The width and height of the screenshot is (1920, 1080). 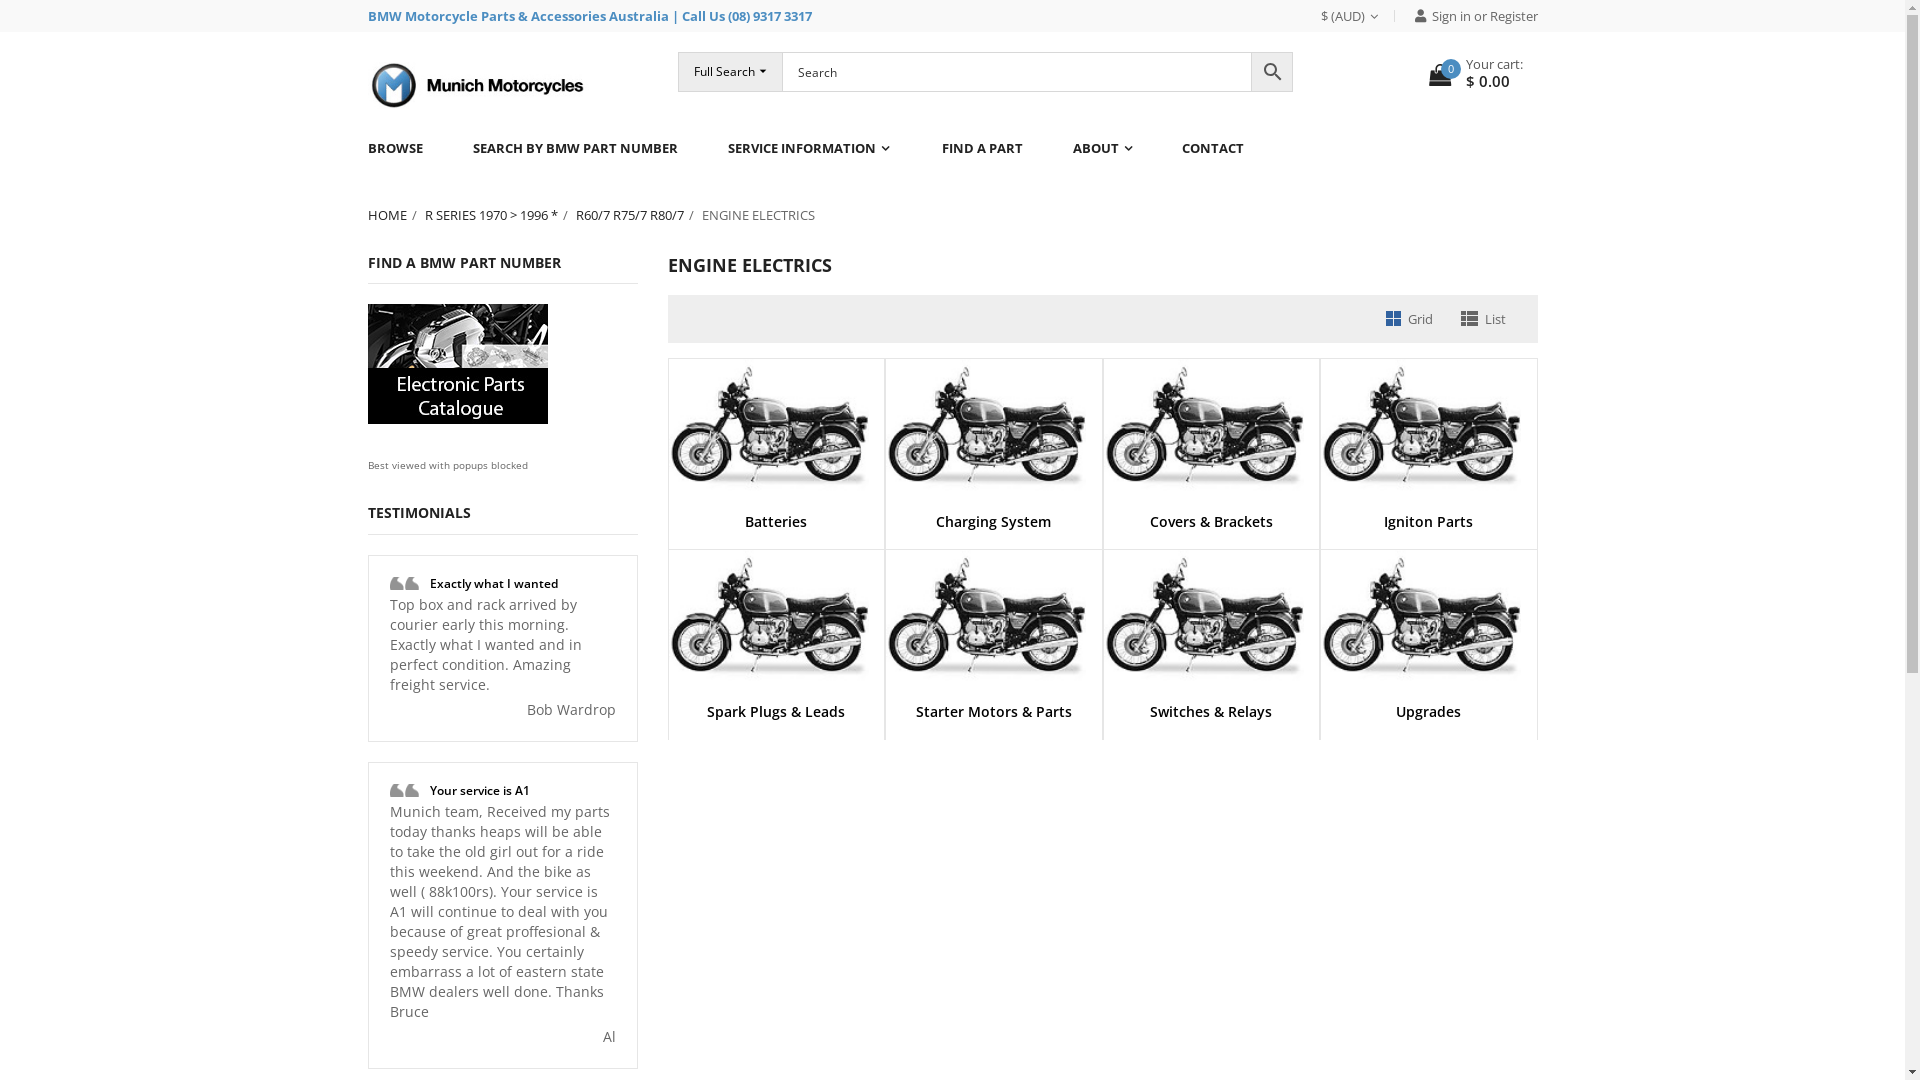 I want to click on CONTACT, so click(x=1212, y=148).